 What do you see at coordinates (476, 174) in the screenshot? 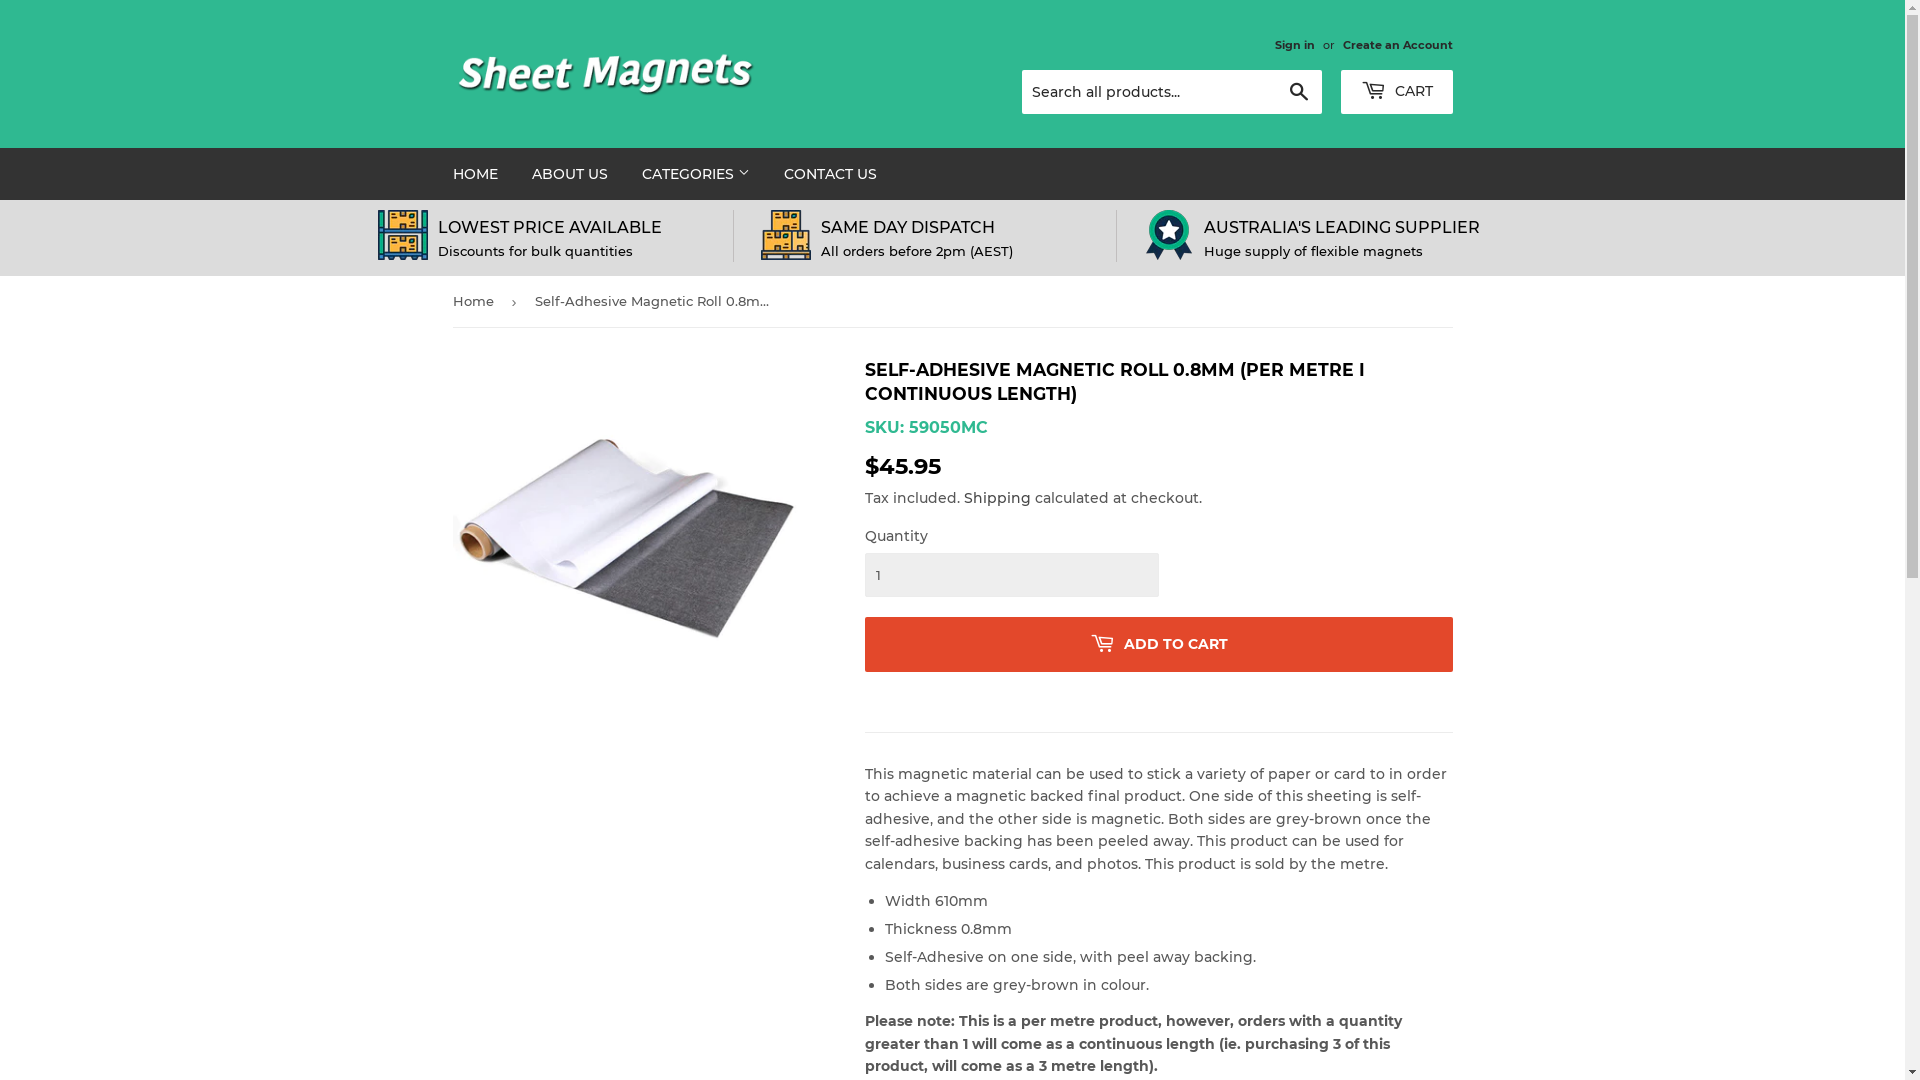
I see `HOME` at bounding box center [476, 174].